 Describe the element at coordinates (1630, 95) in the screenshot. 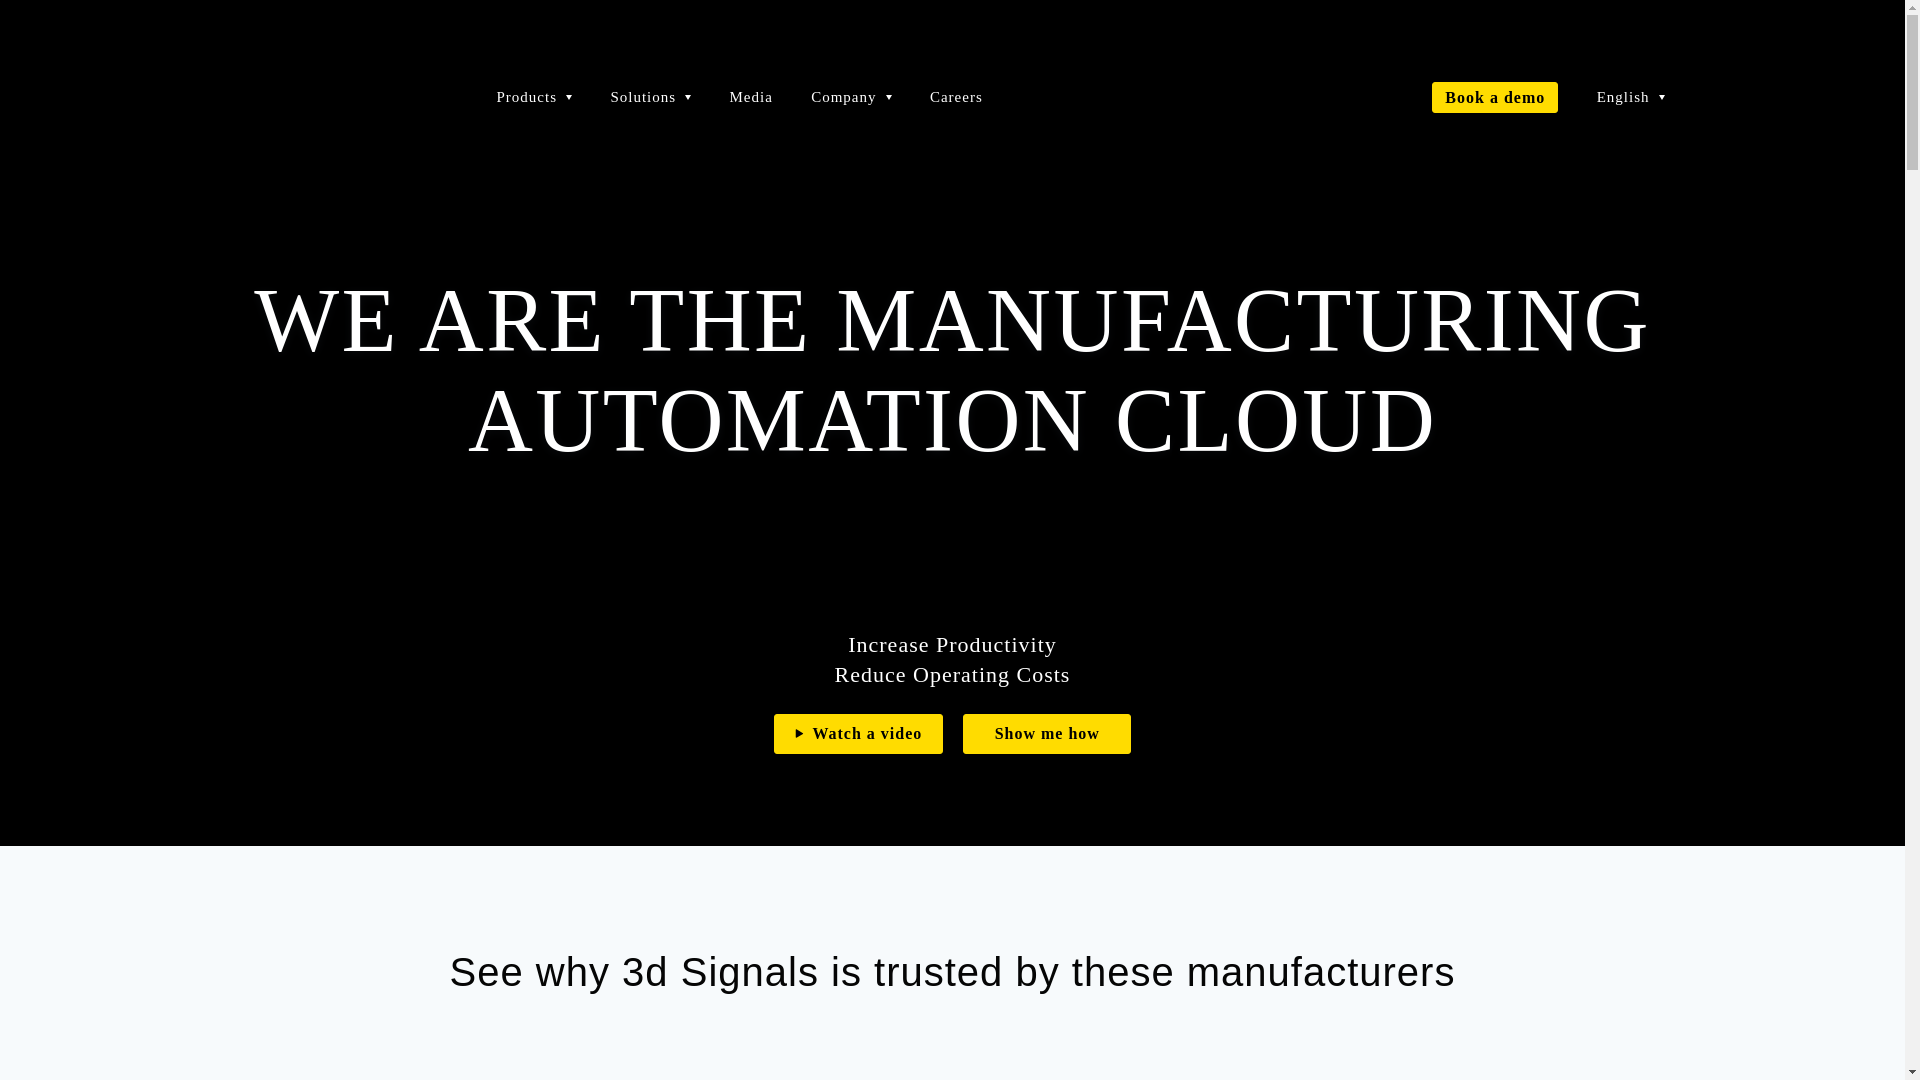

I see `English` at that location.